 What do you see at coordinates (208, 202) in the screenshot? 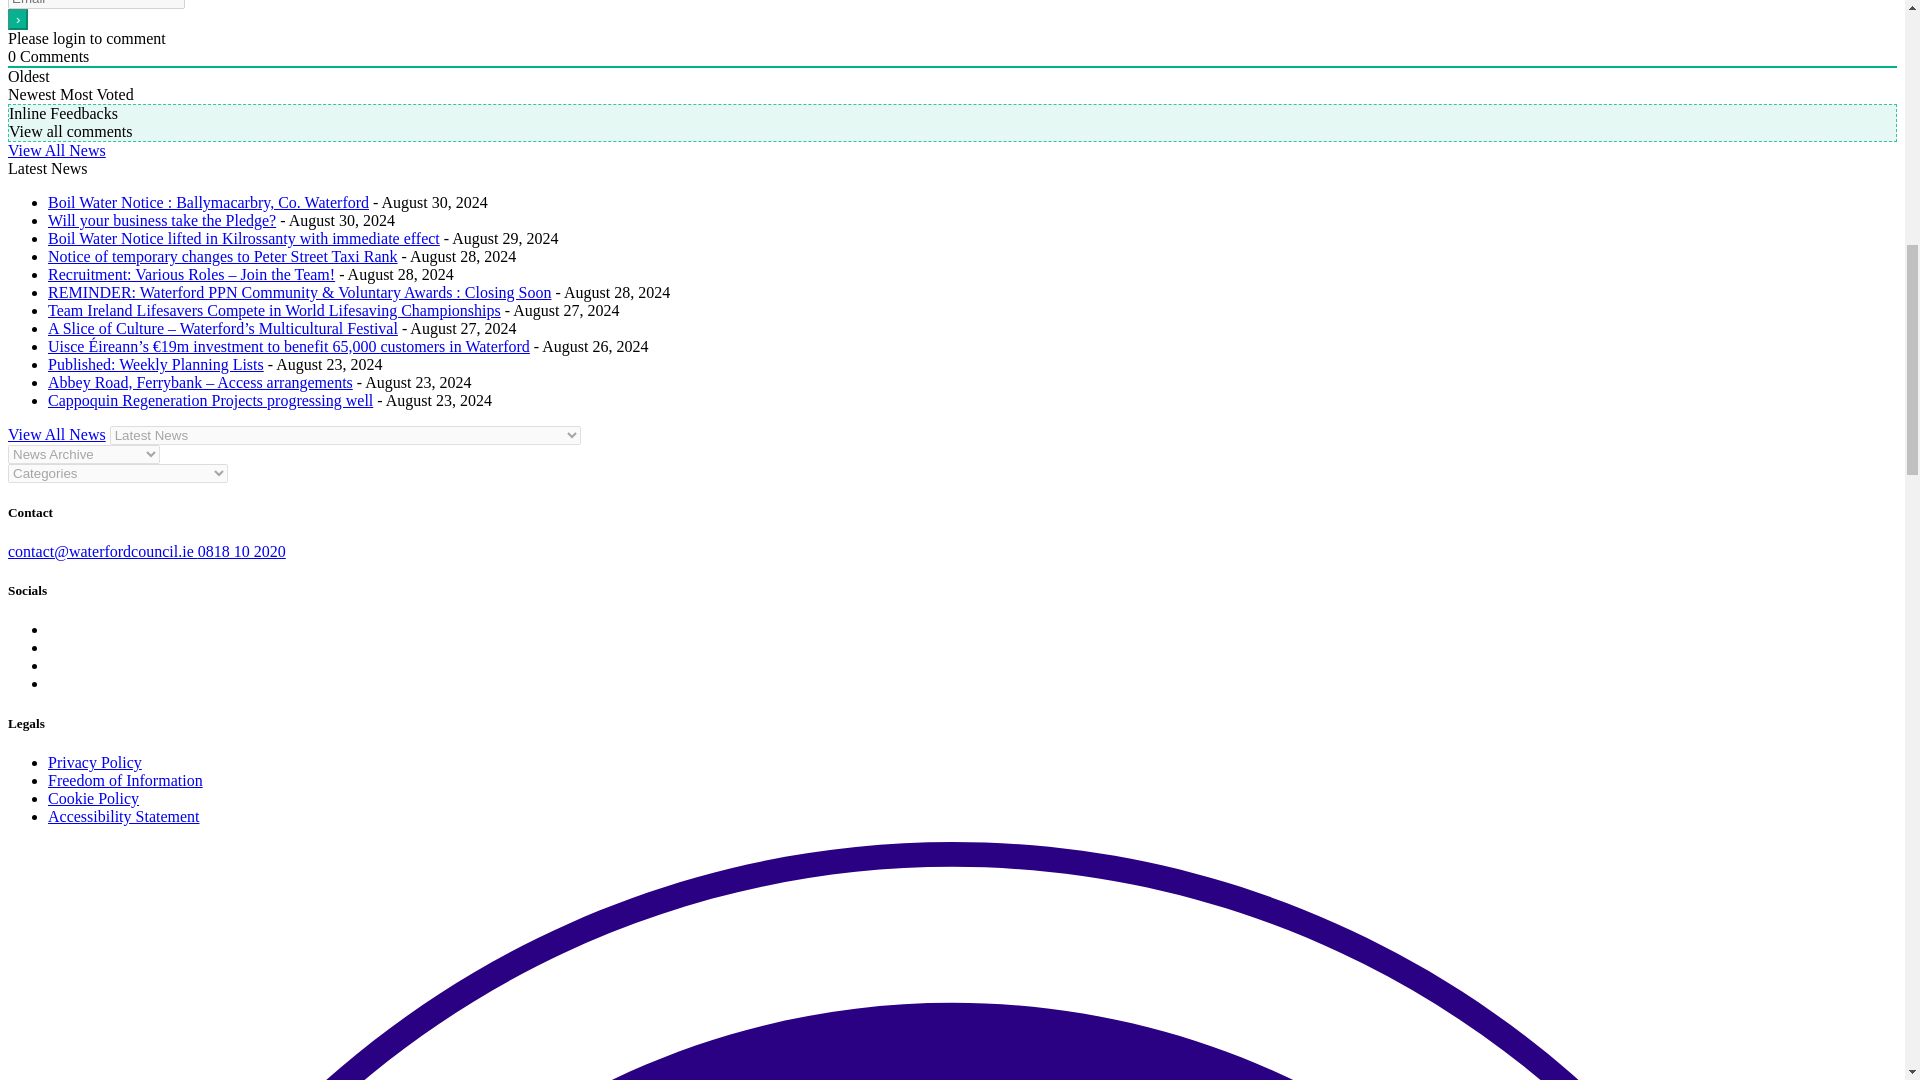
I see `Boil Water Notice : Ballymacarbry, Co. Waterford` at bounding box center [208, 202].